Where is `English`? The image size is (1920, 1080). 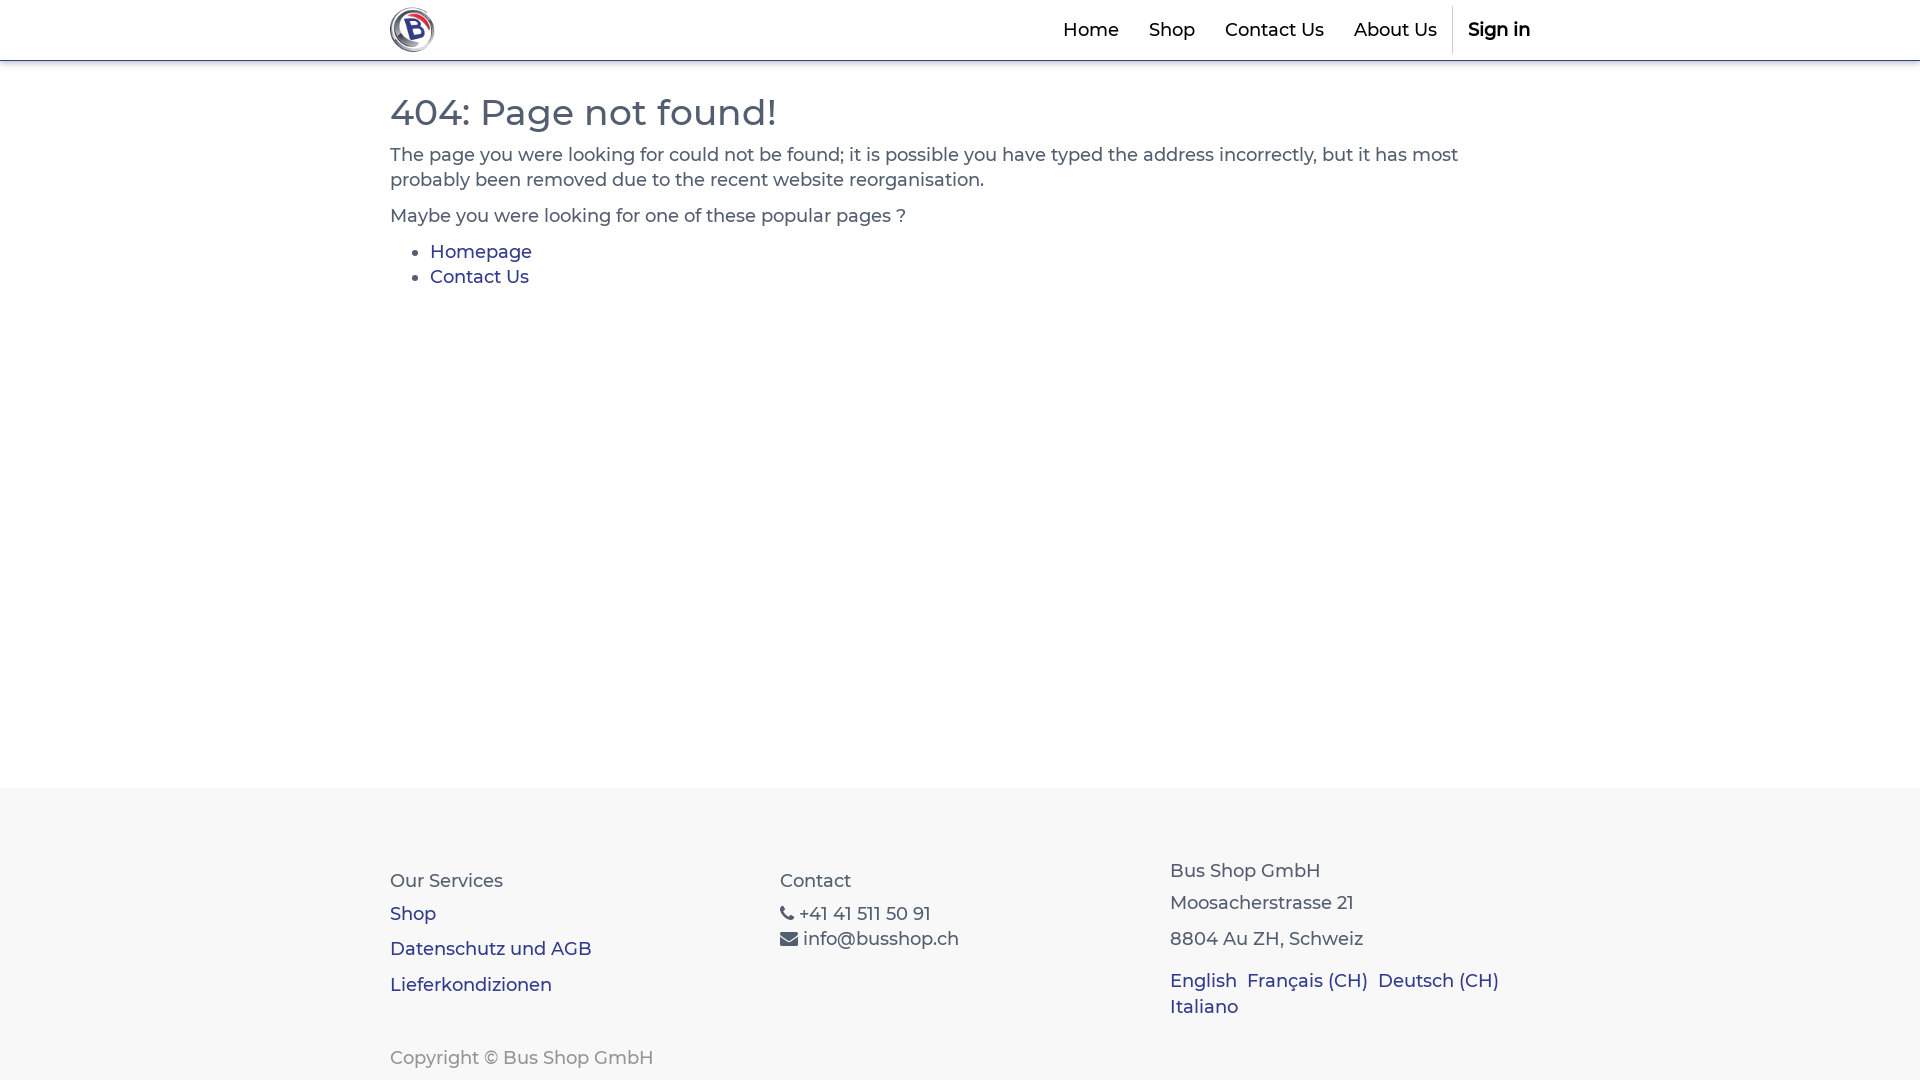
English is located at coordinates (1204, 981).